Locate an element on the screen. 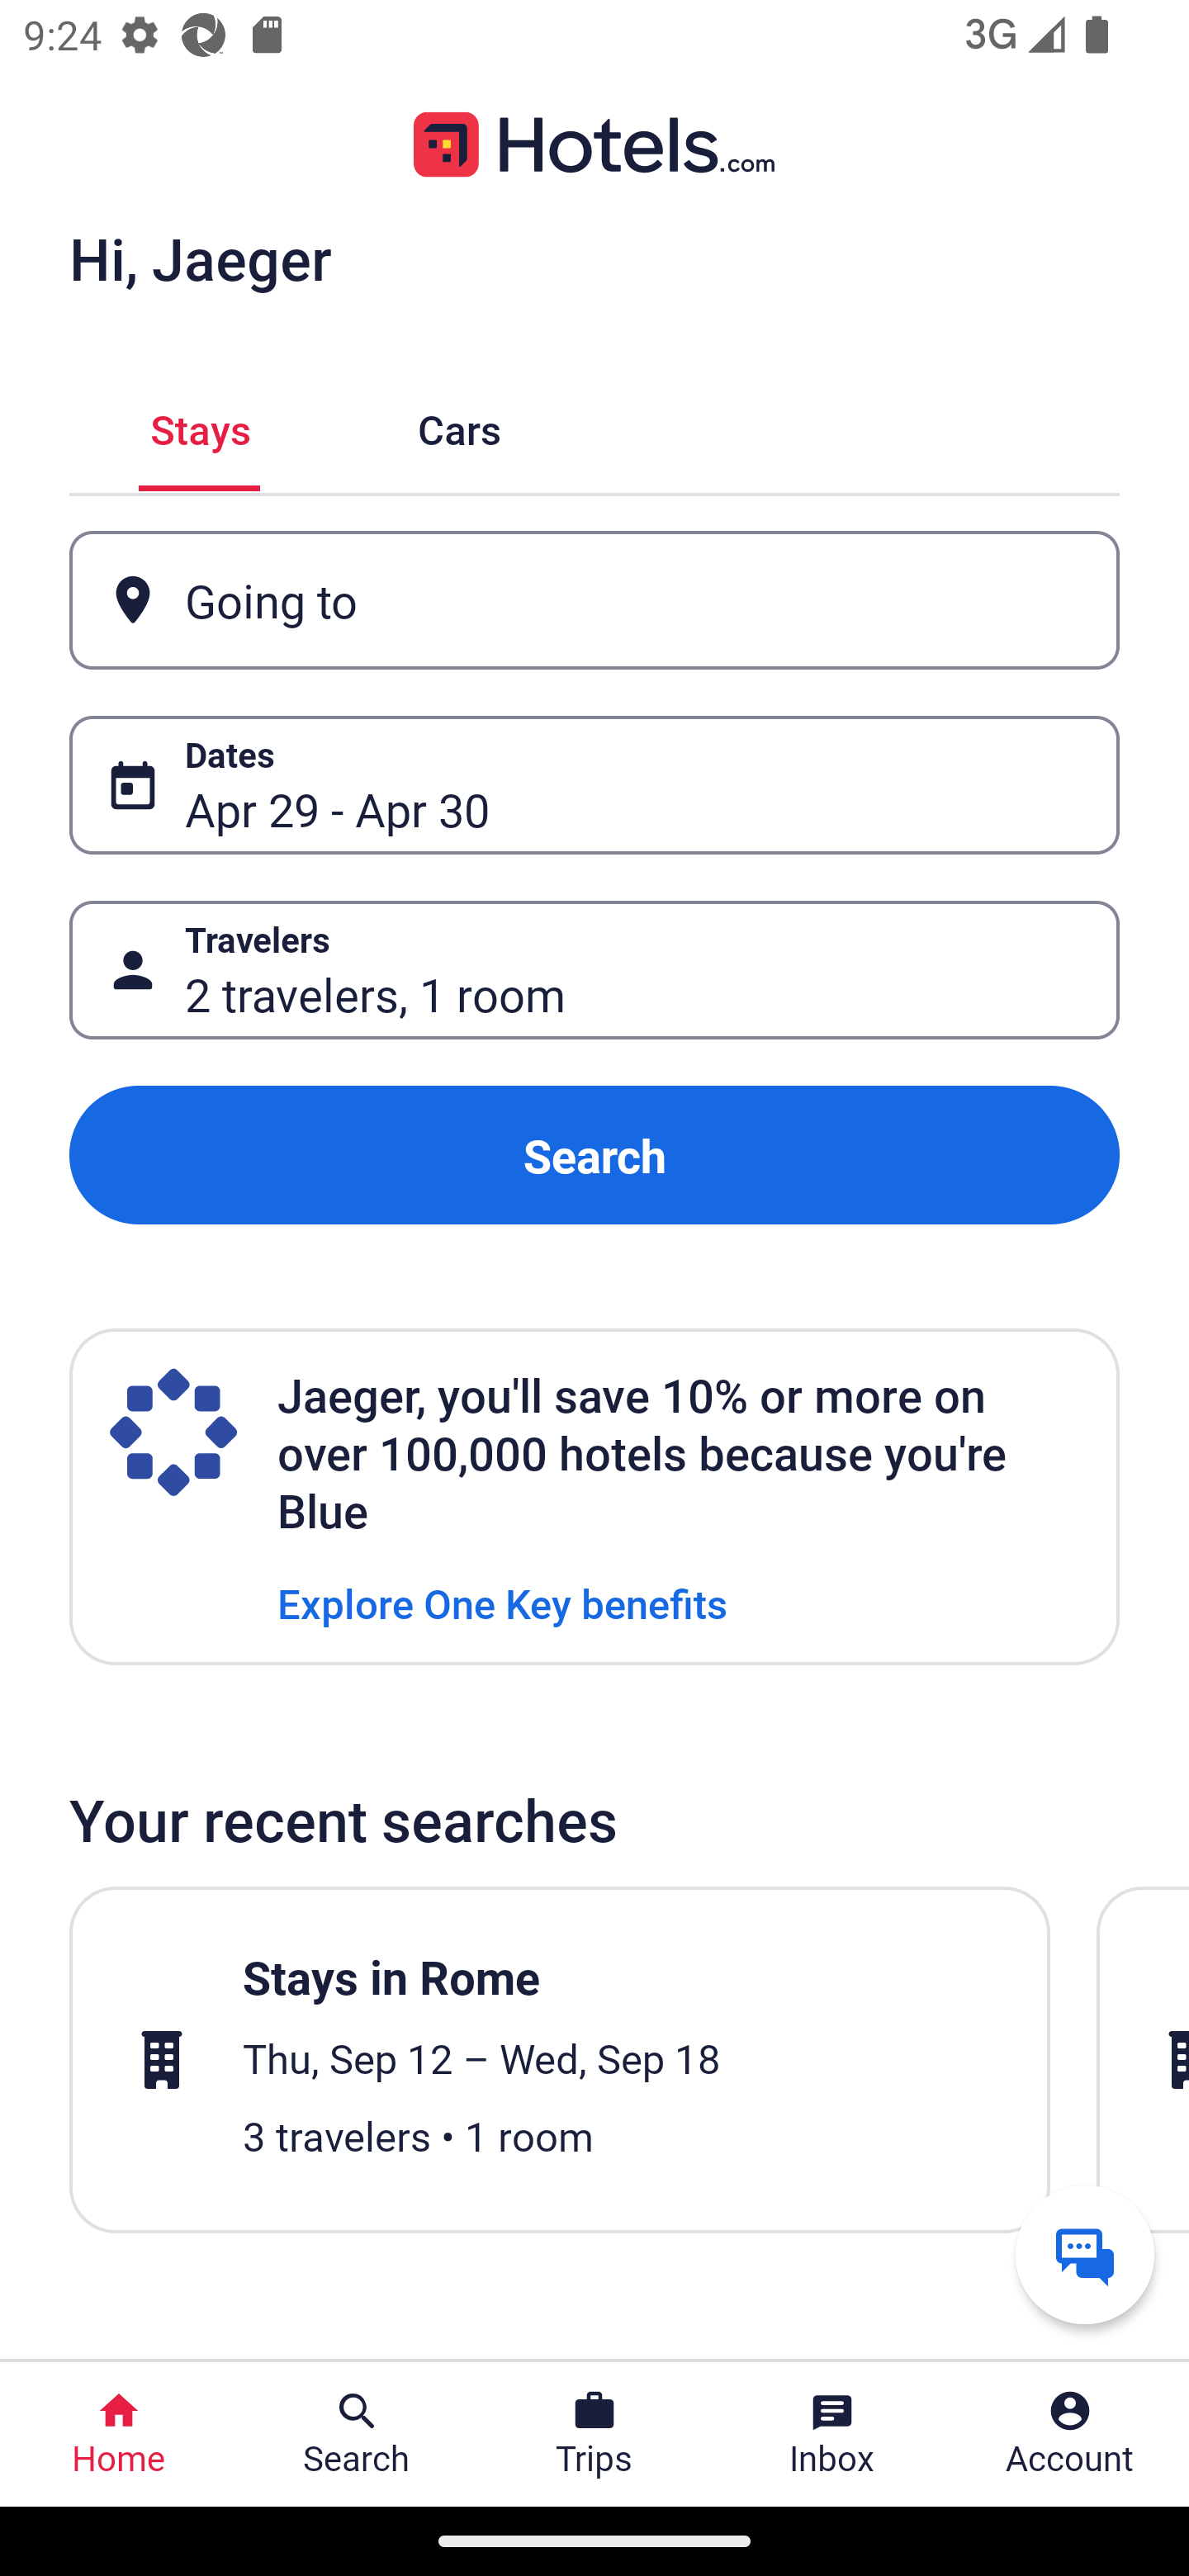  Search Search Button is located at coordinates (357, 2434).